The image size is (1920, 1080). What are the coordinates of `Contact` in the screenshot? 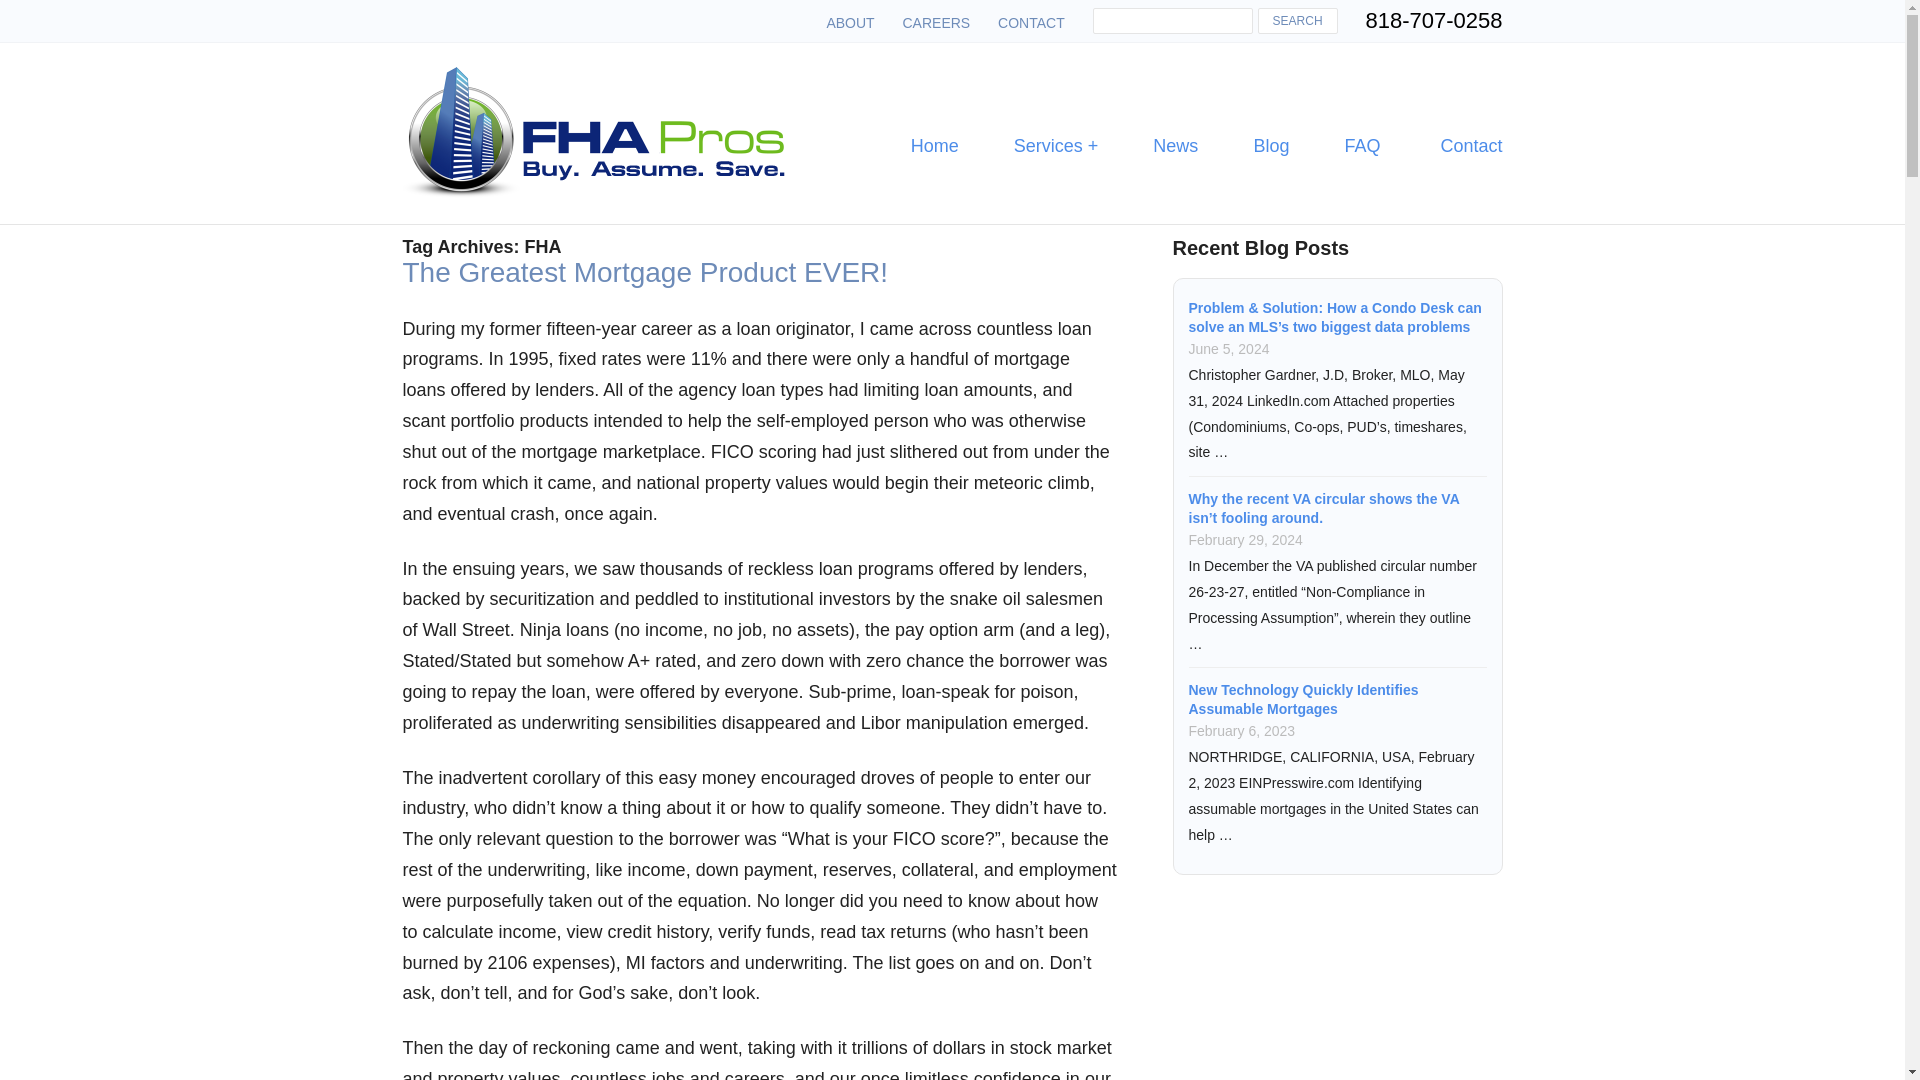 It's located at (1455, 146).